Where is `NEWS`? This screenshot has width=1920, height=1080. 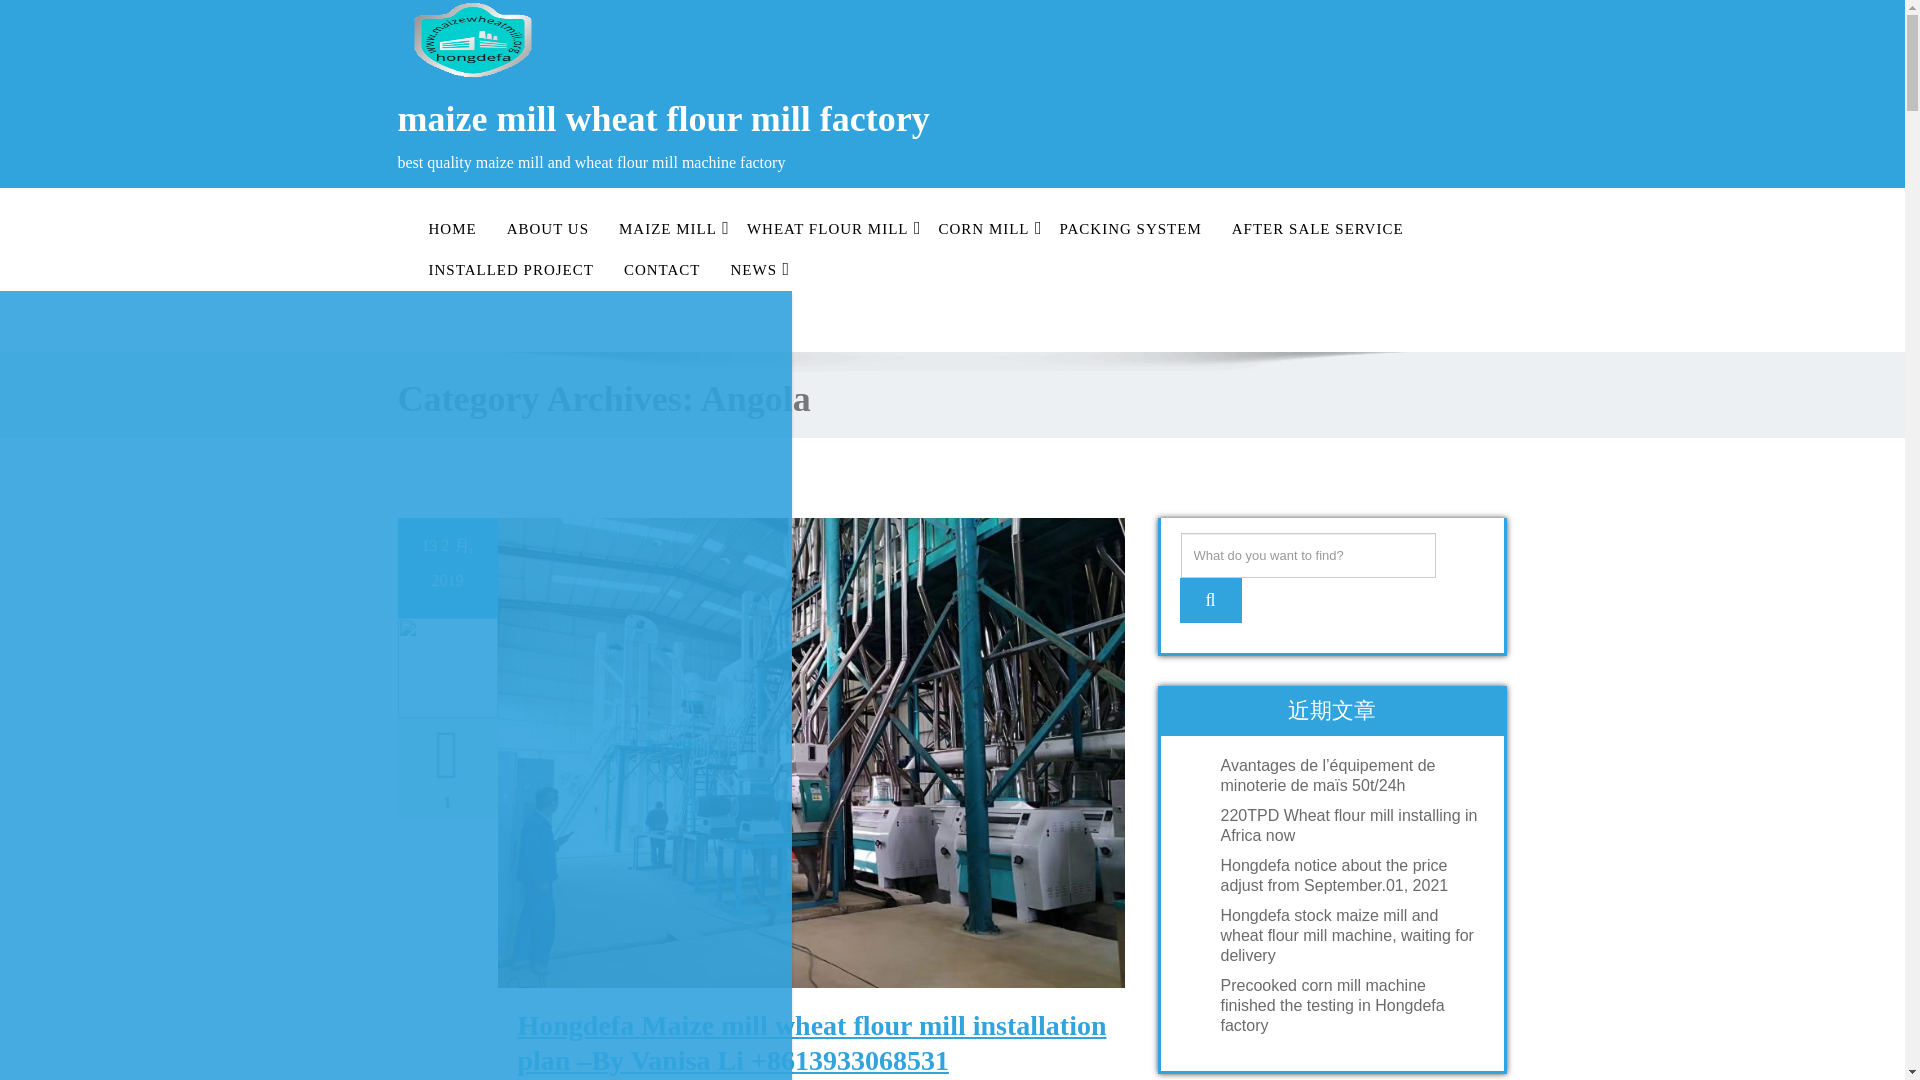
NEWS is located at coordinates (754, 270).